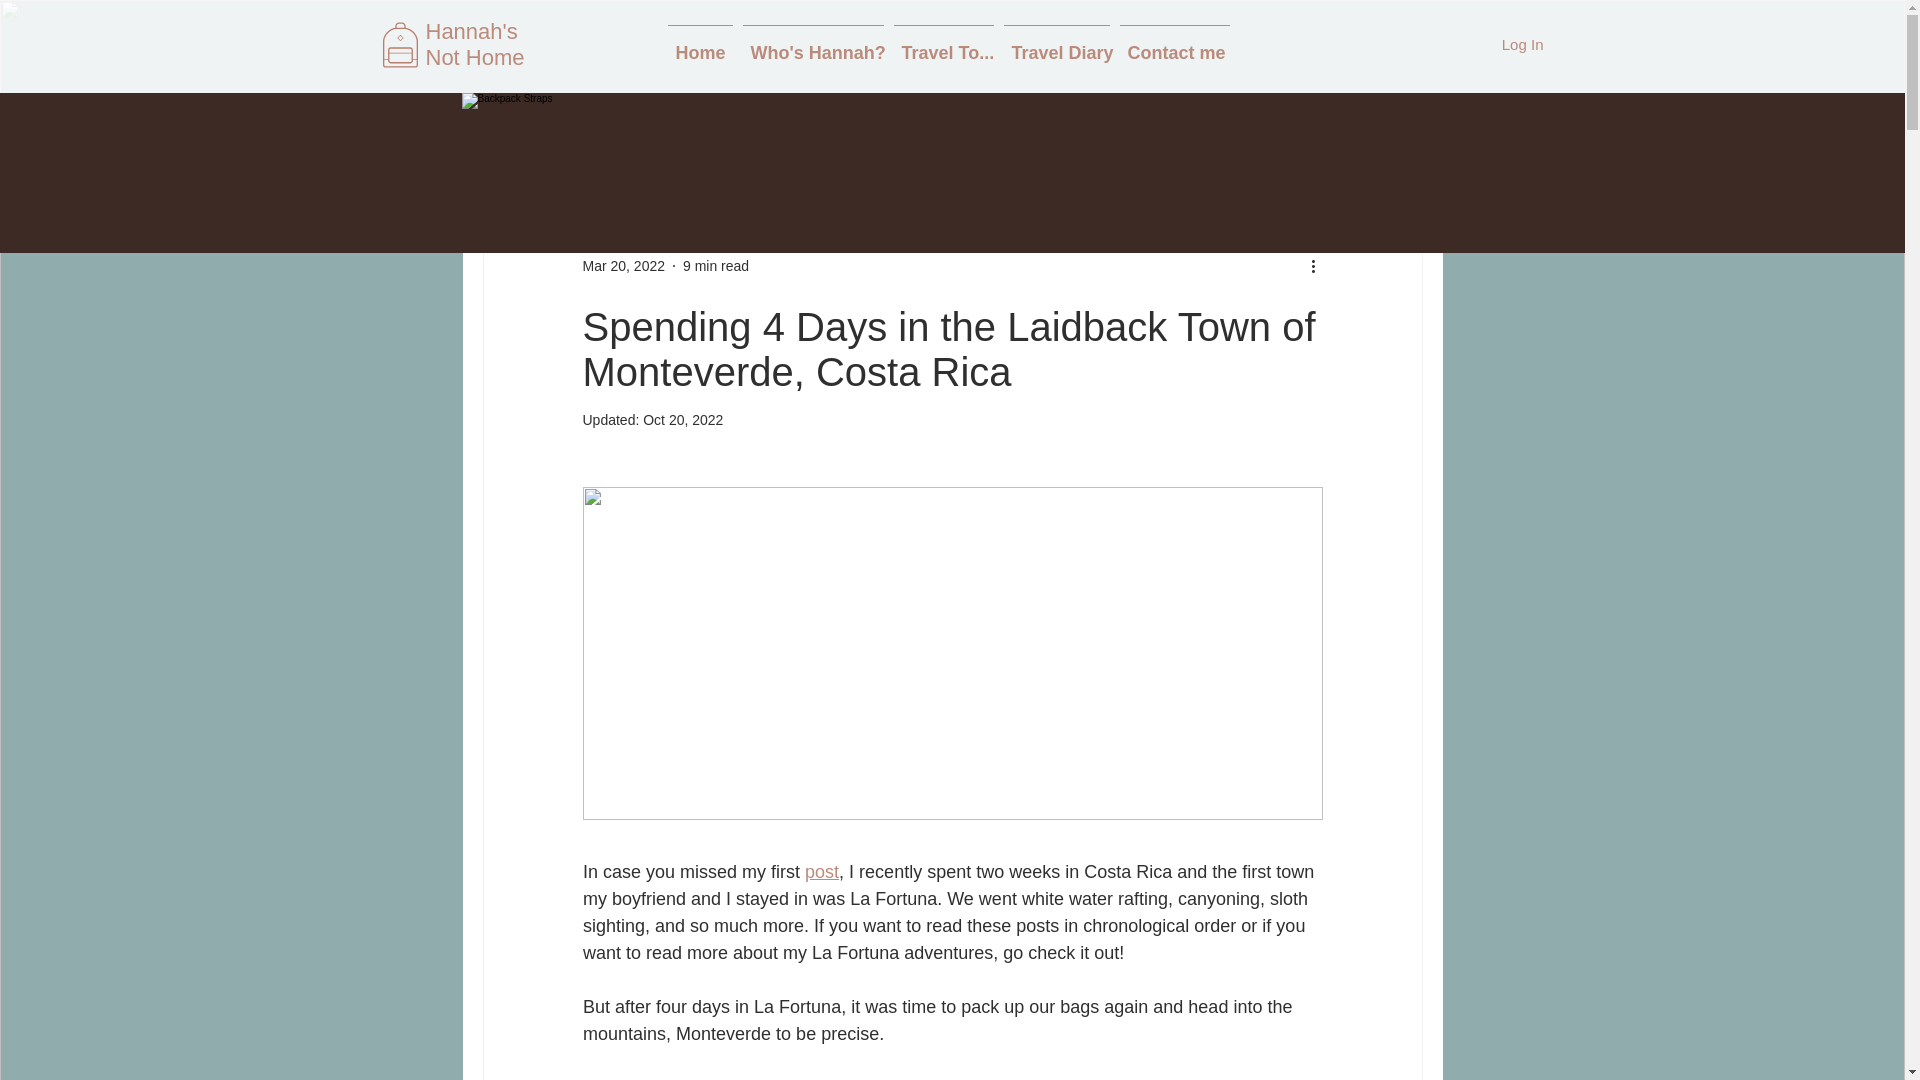 This screenshot has width=1920, height=1080. I want to click on post, so click(822, 872).